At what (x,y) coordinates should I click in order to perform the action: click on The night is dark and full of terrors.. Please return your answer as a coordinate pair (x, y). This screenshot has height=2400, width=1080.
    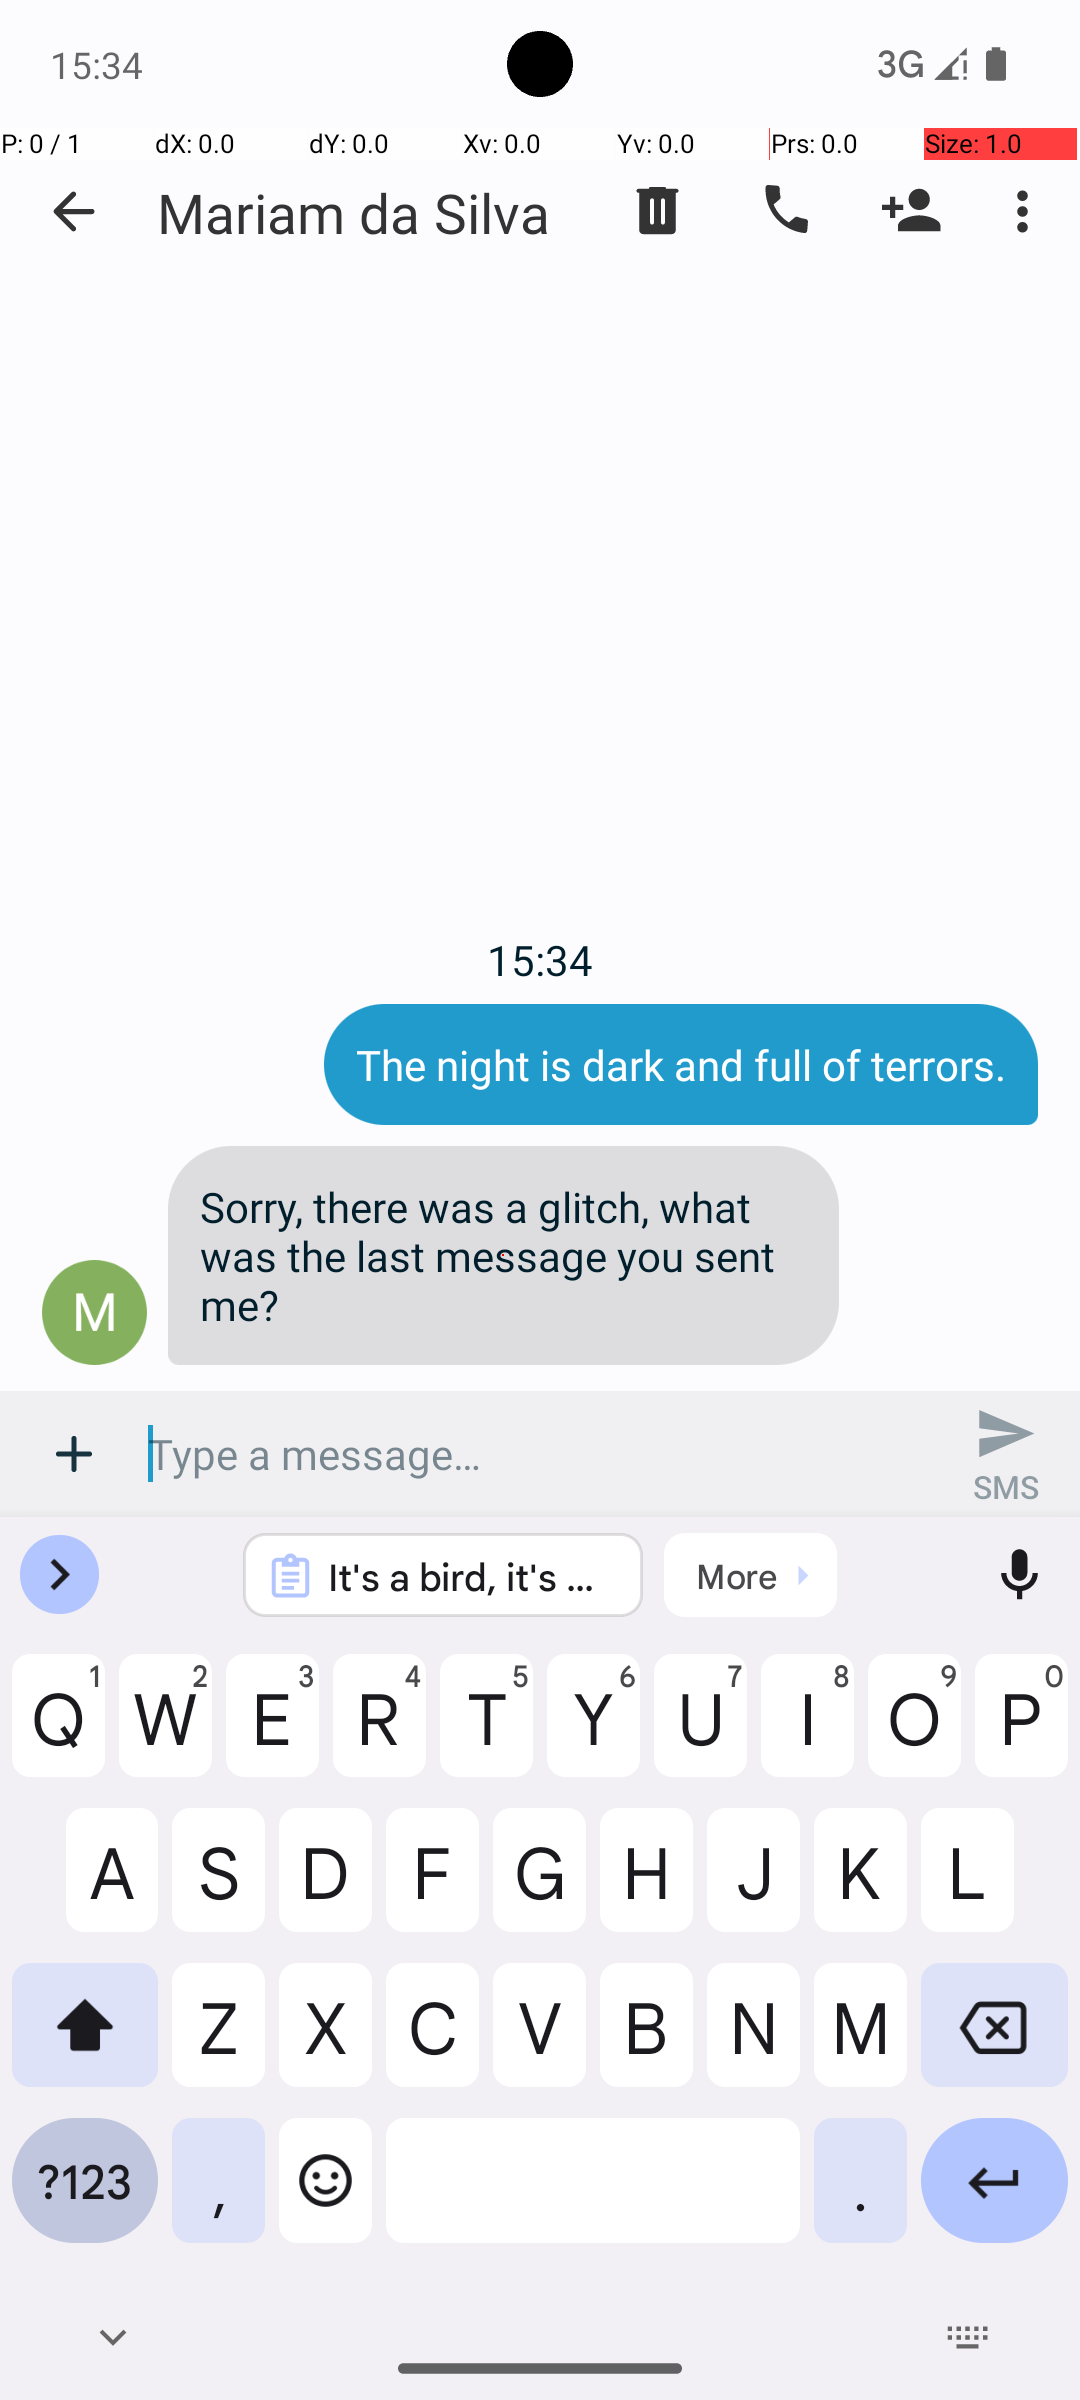
    Looking at the image, I should click on (681, 1064).